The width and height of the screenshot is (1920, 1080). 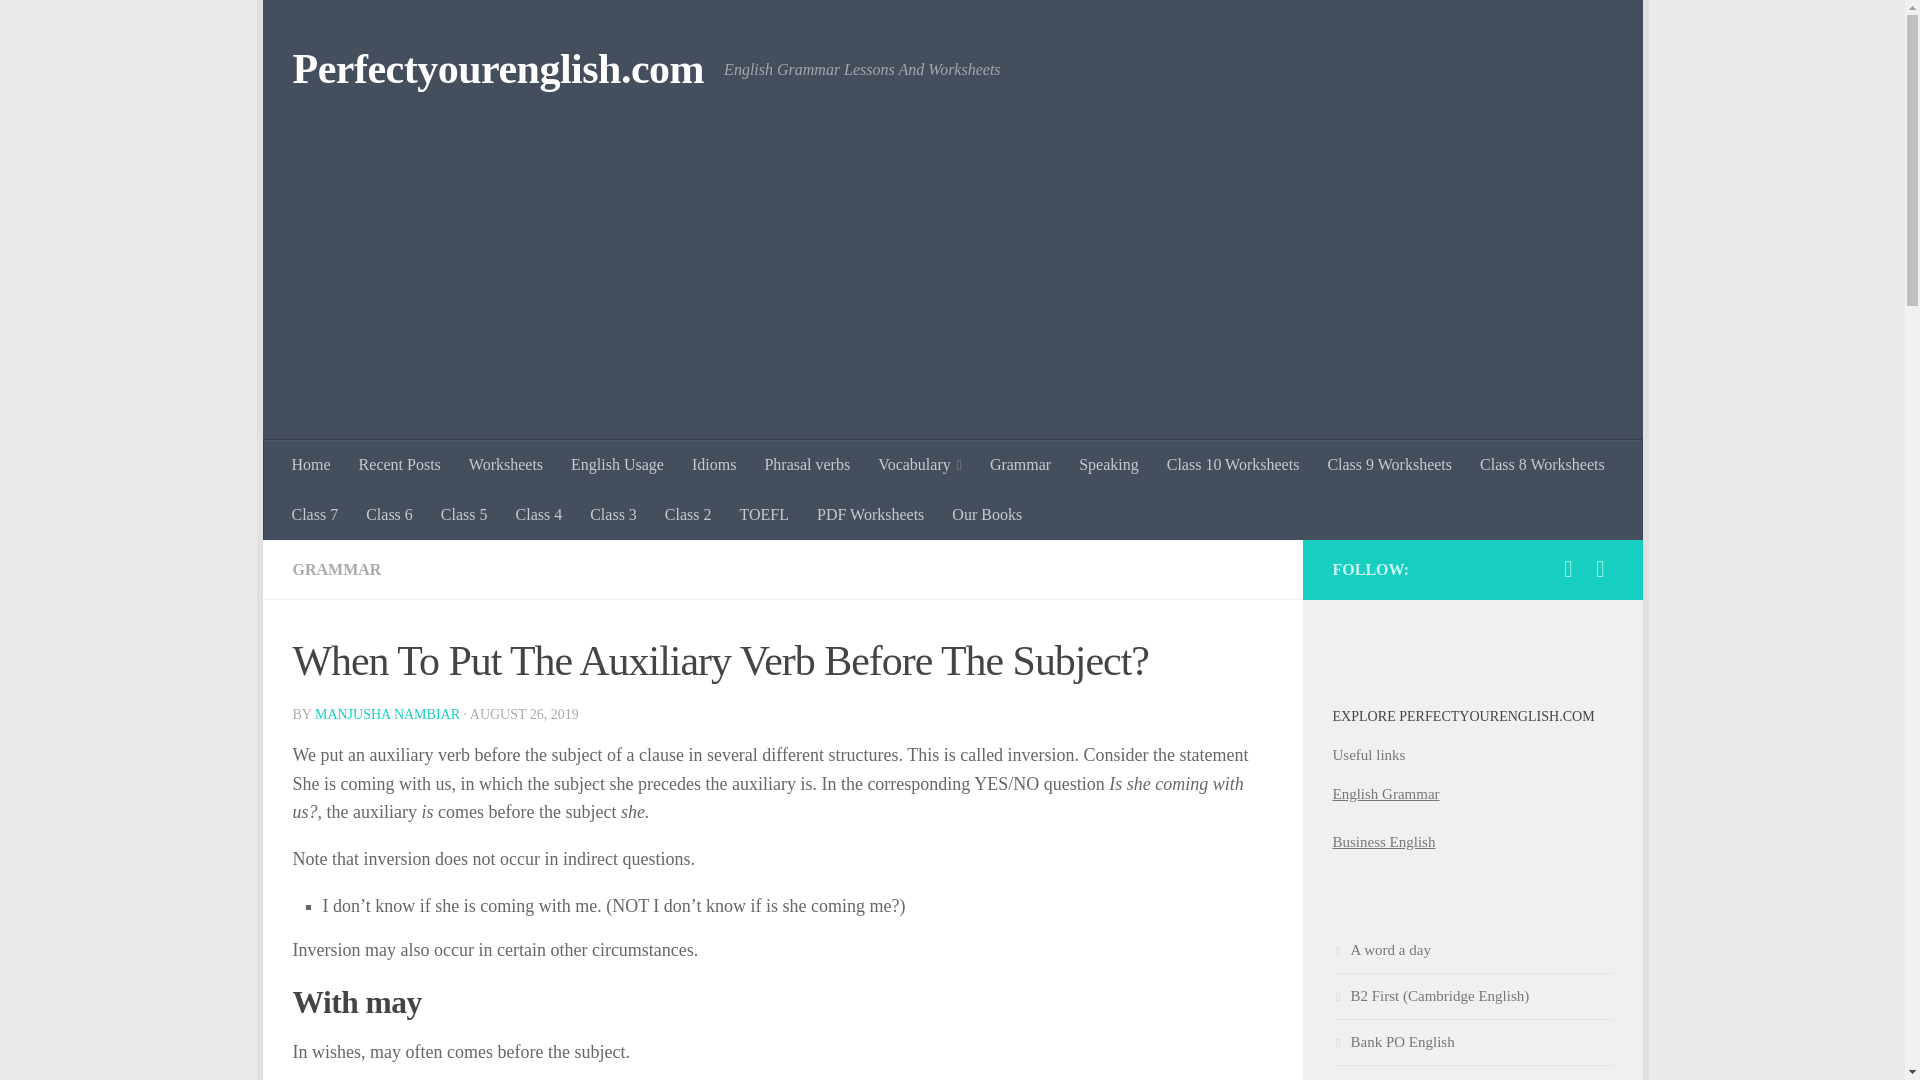 I want to click on Skip to content, so click(x=340, y=27).